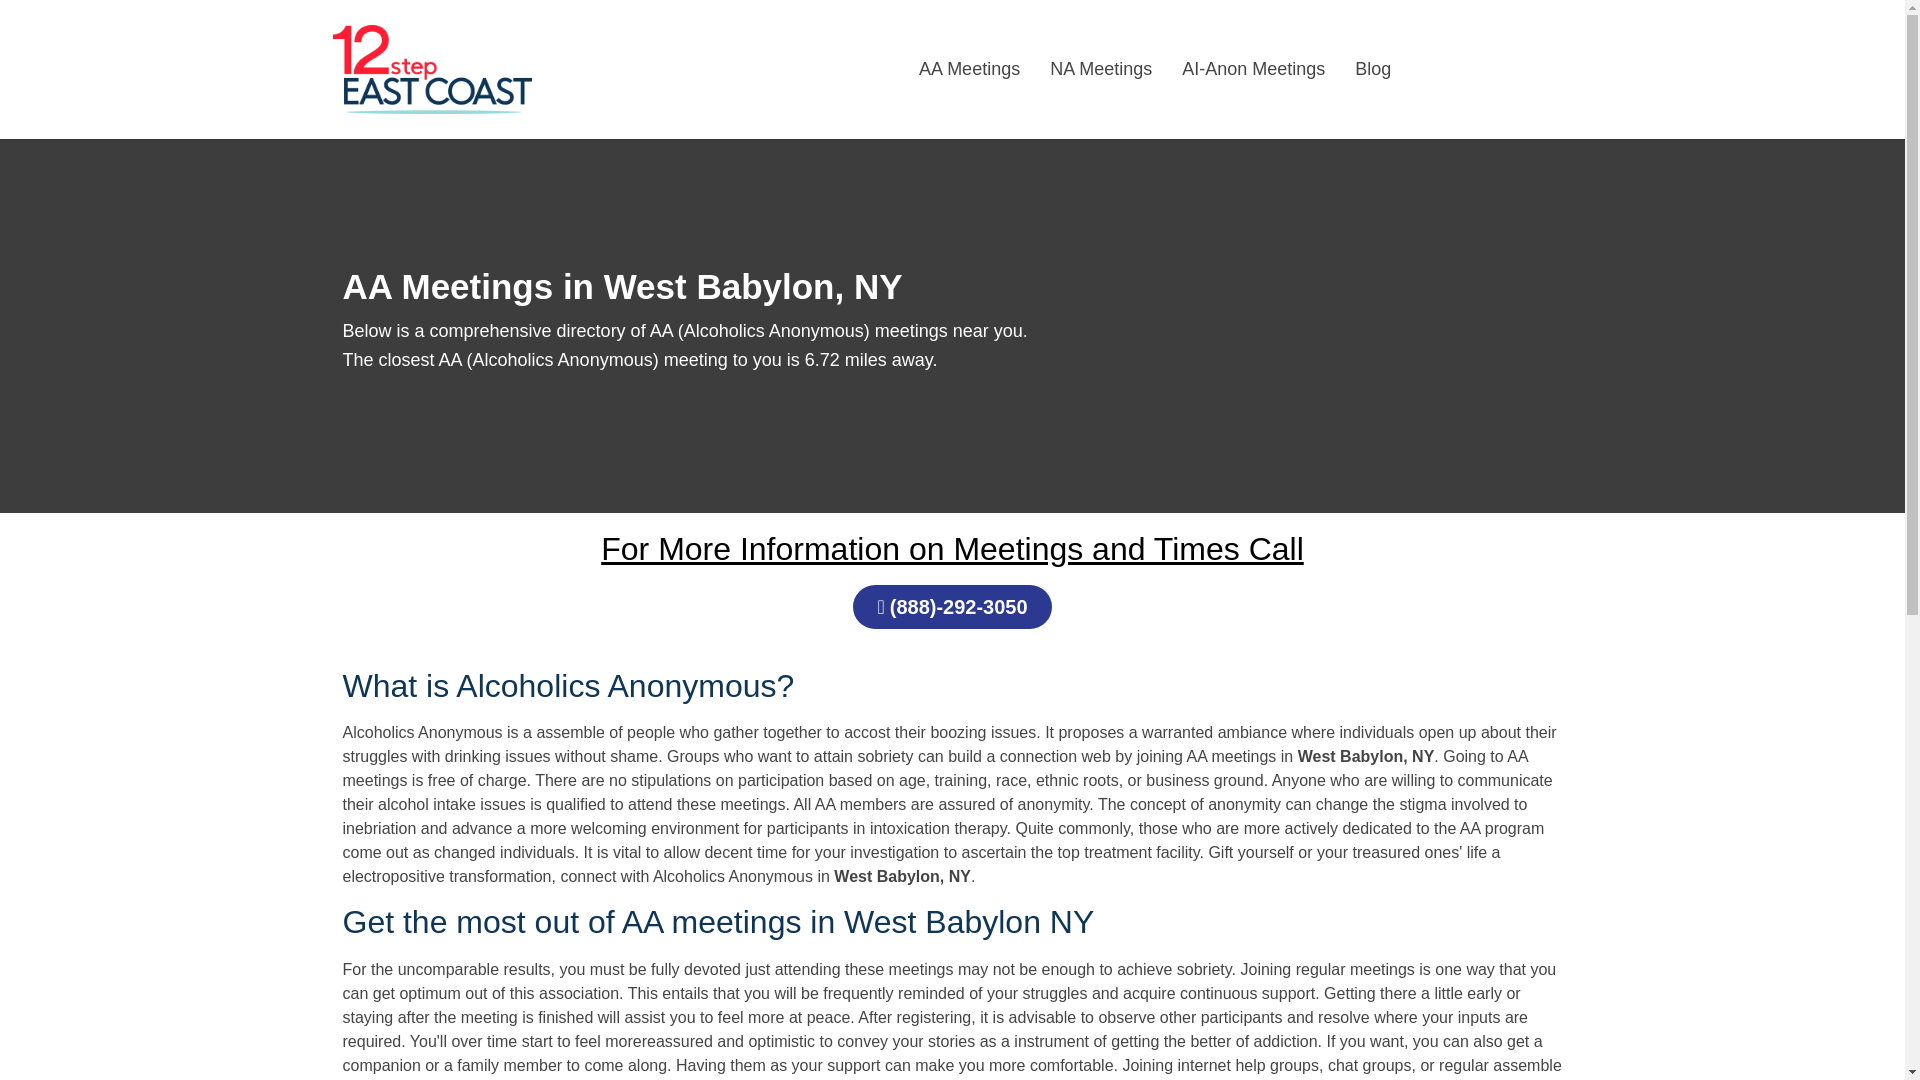 Image resolution: width=1920 pixels, height=1080 pixels. Describe the element at coordinates (969, 68) in the screenshot. I see `AA Meetings` at that location.